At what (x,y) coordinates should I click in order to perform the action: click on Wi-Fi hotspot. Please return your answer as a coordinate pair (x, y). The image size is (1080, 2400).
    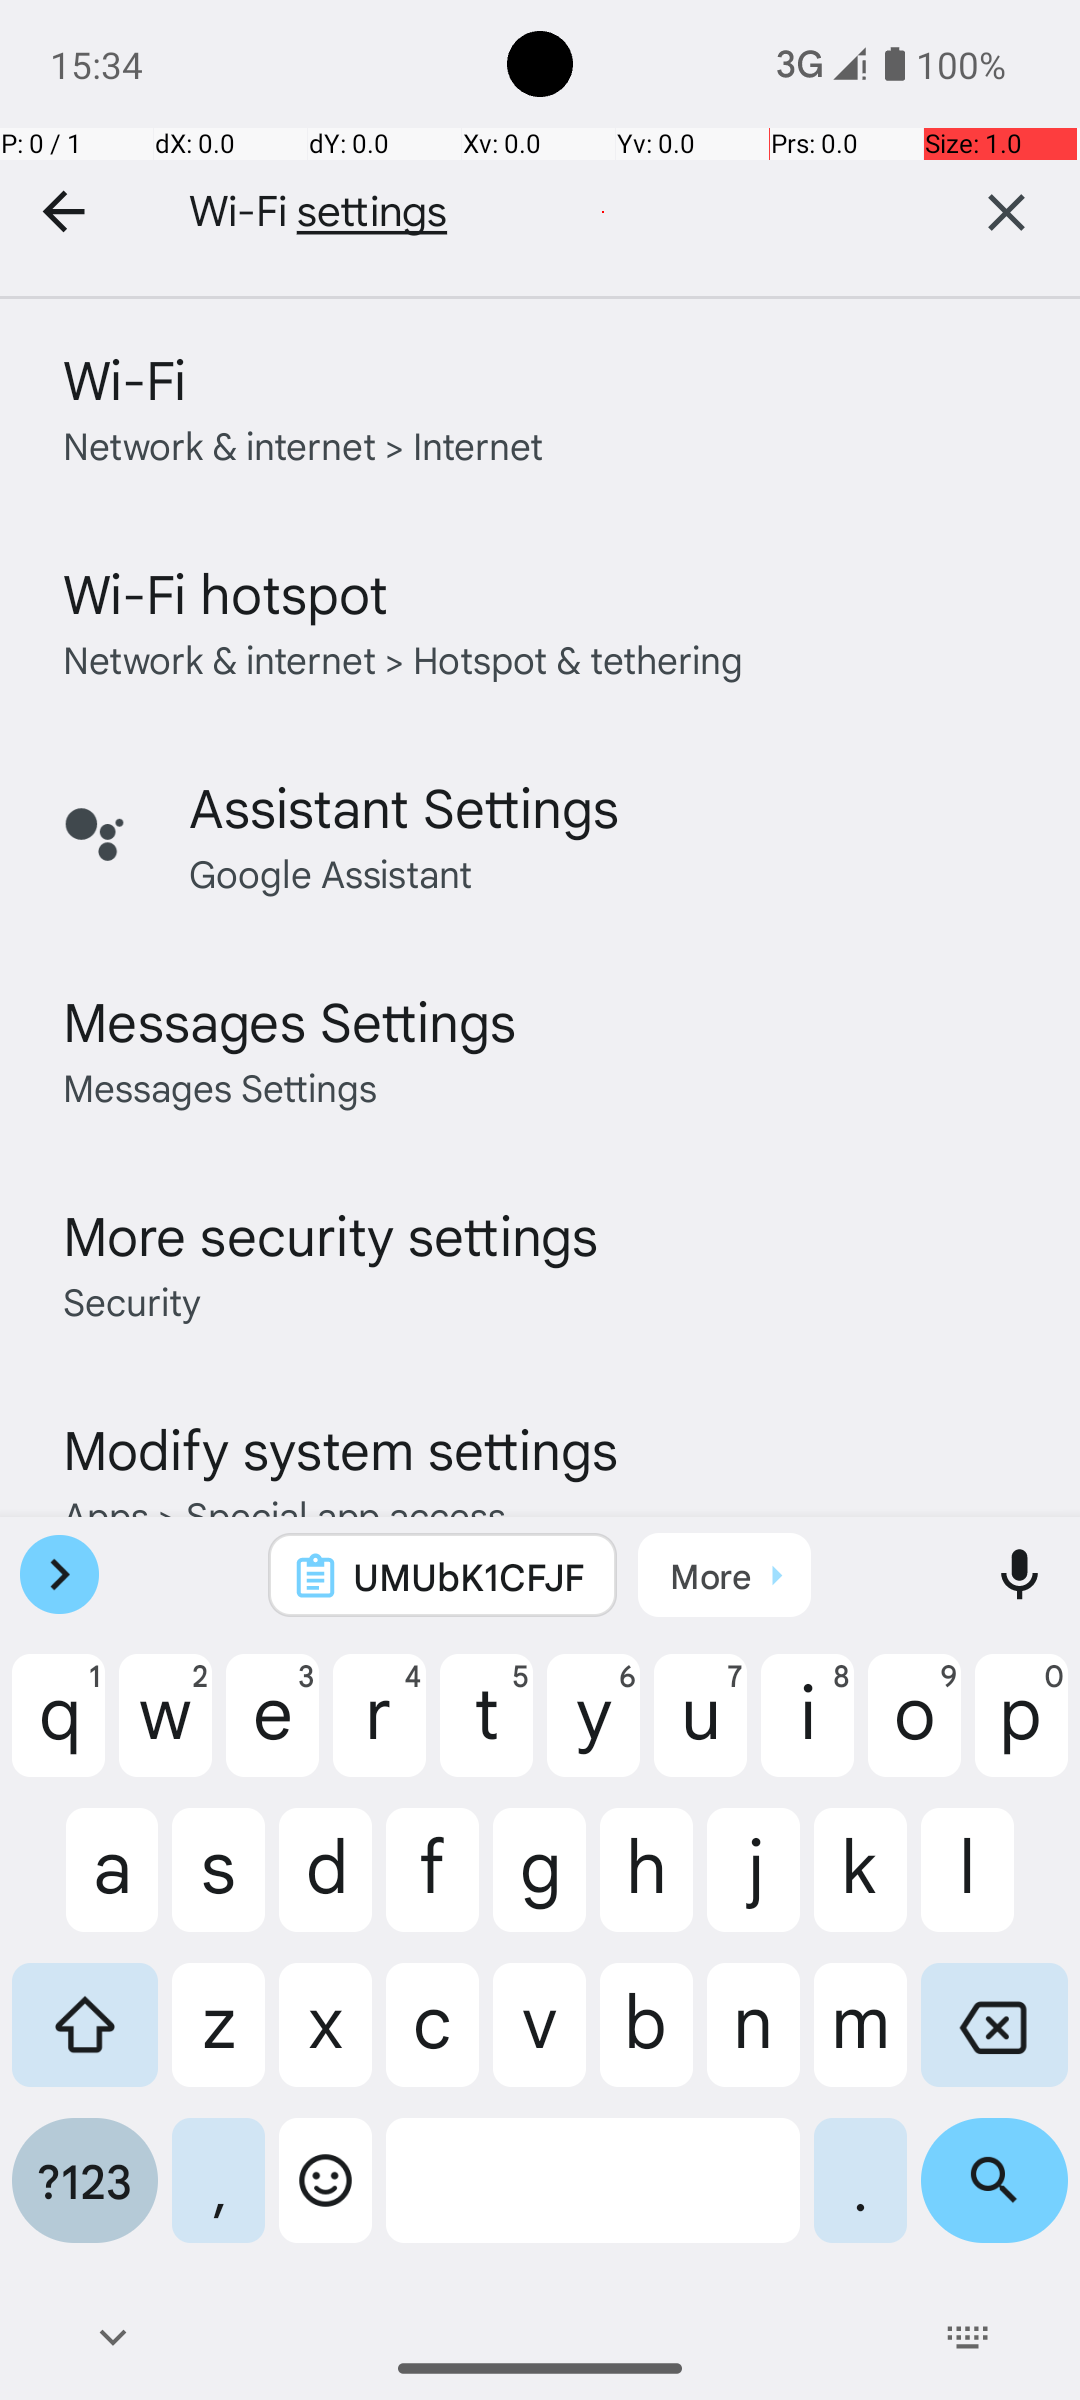
    Looking at the image, I should click on (226, 592).